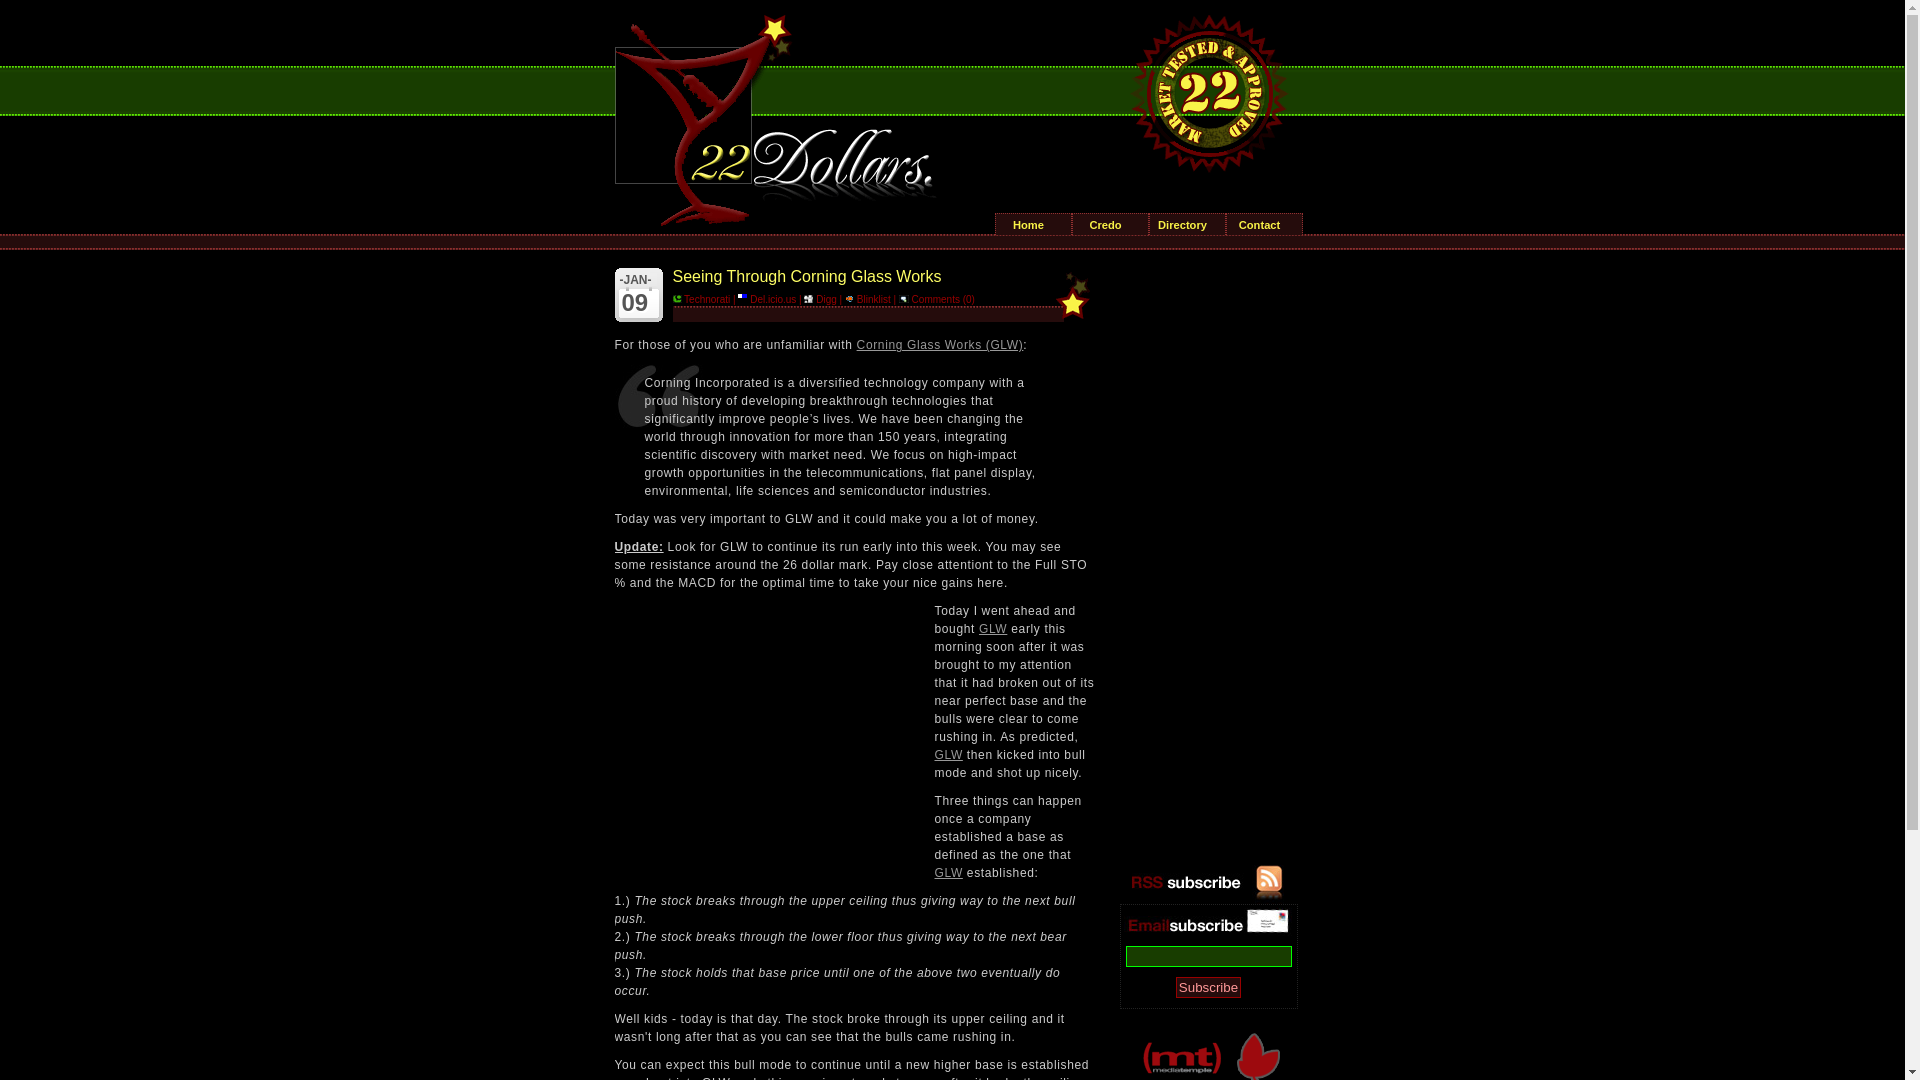 The image size is (1920, 1080). I want to click on Advertisement, so click(1208, 565).